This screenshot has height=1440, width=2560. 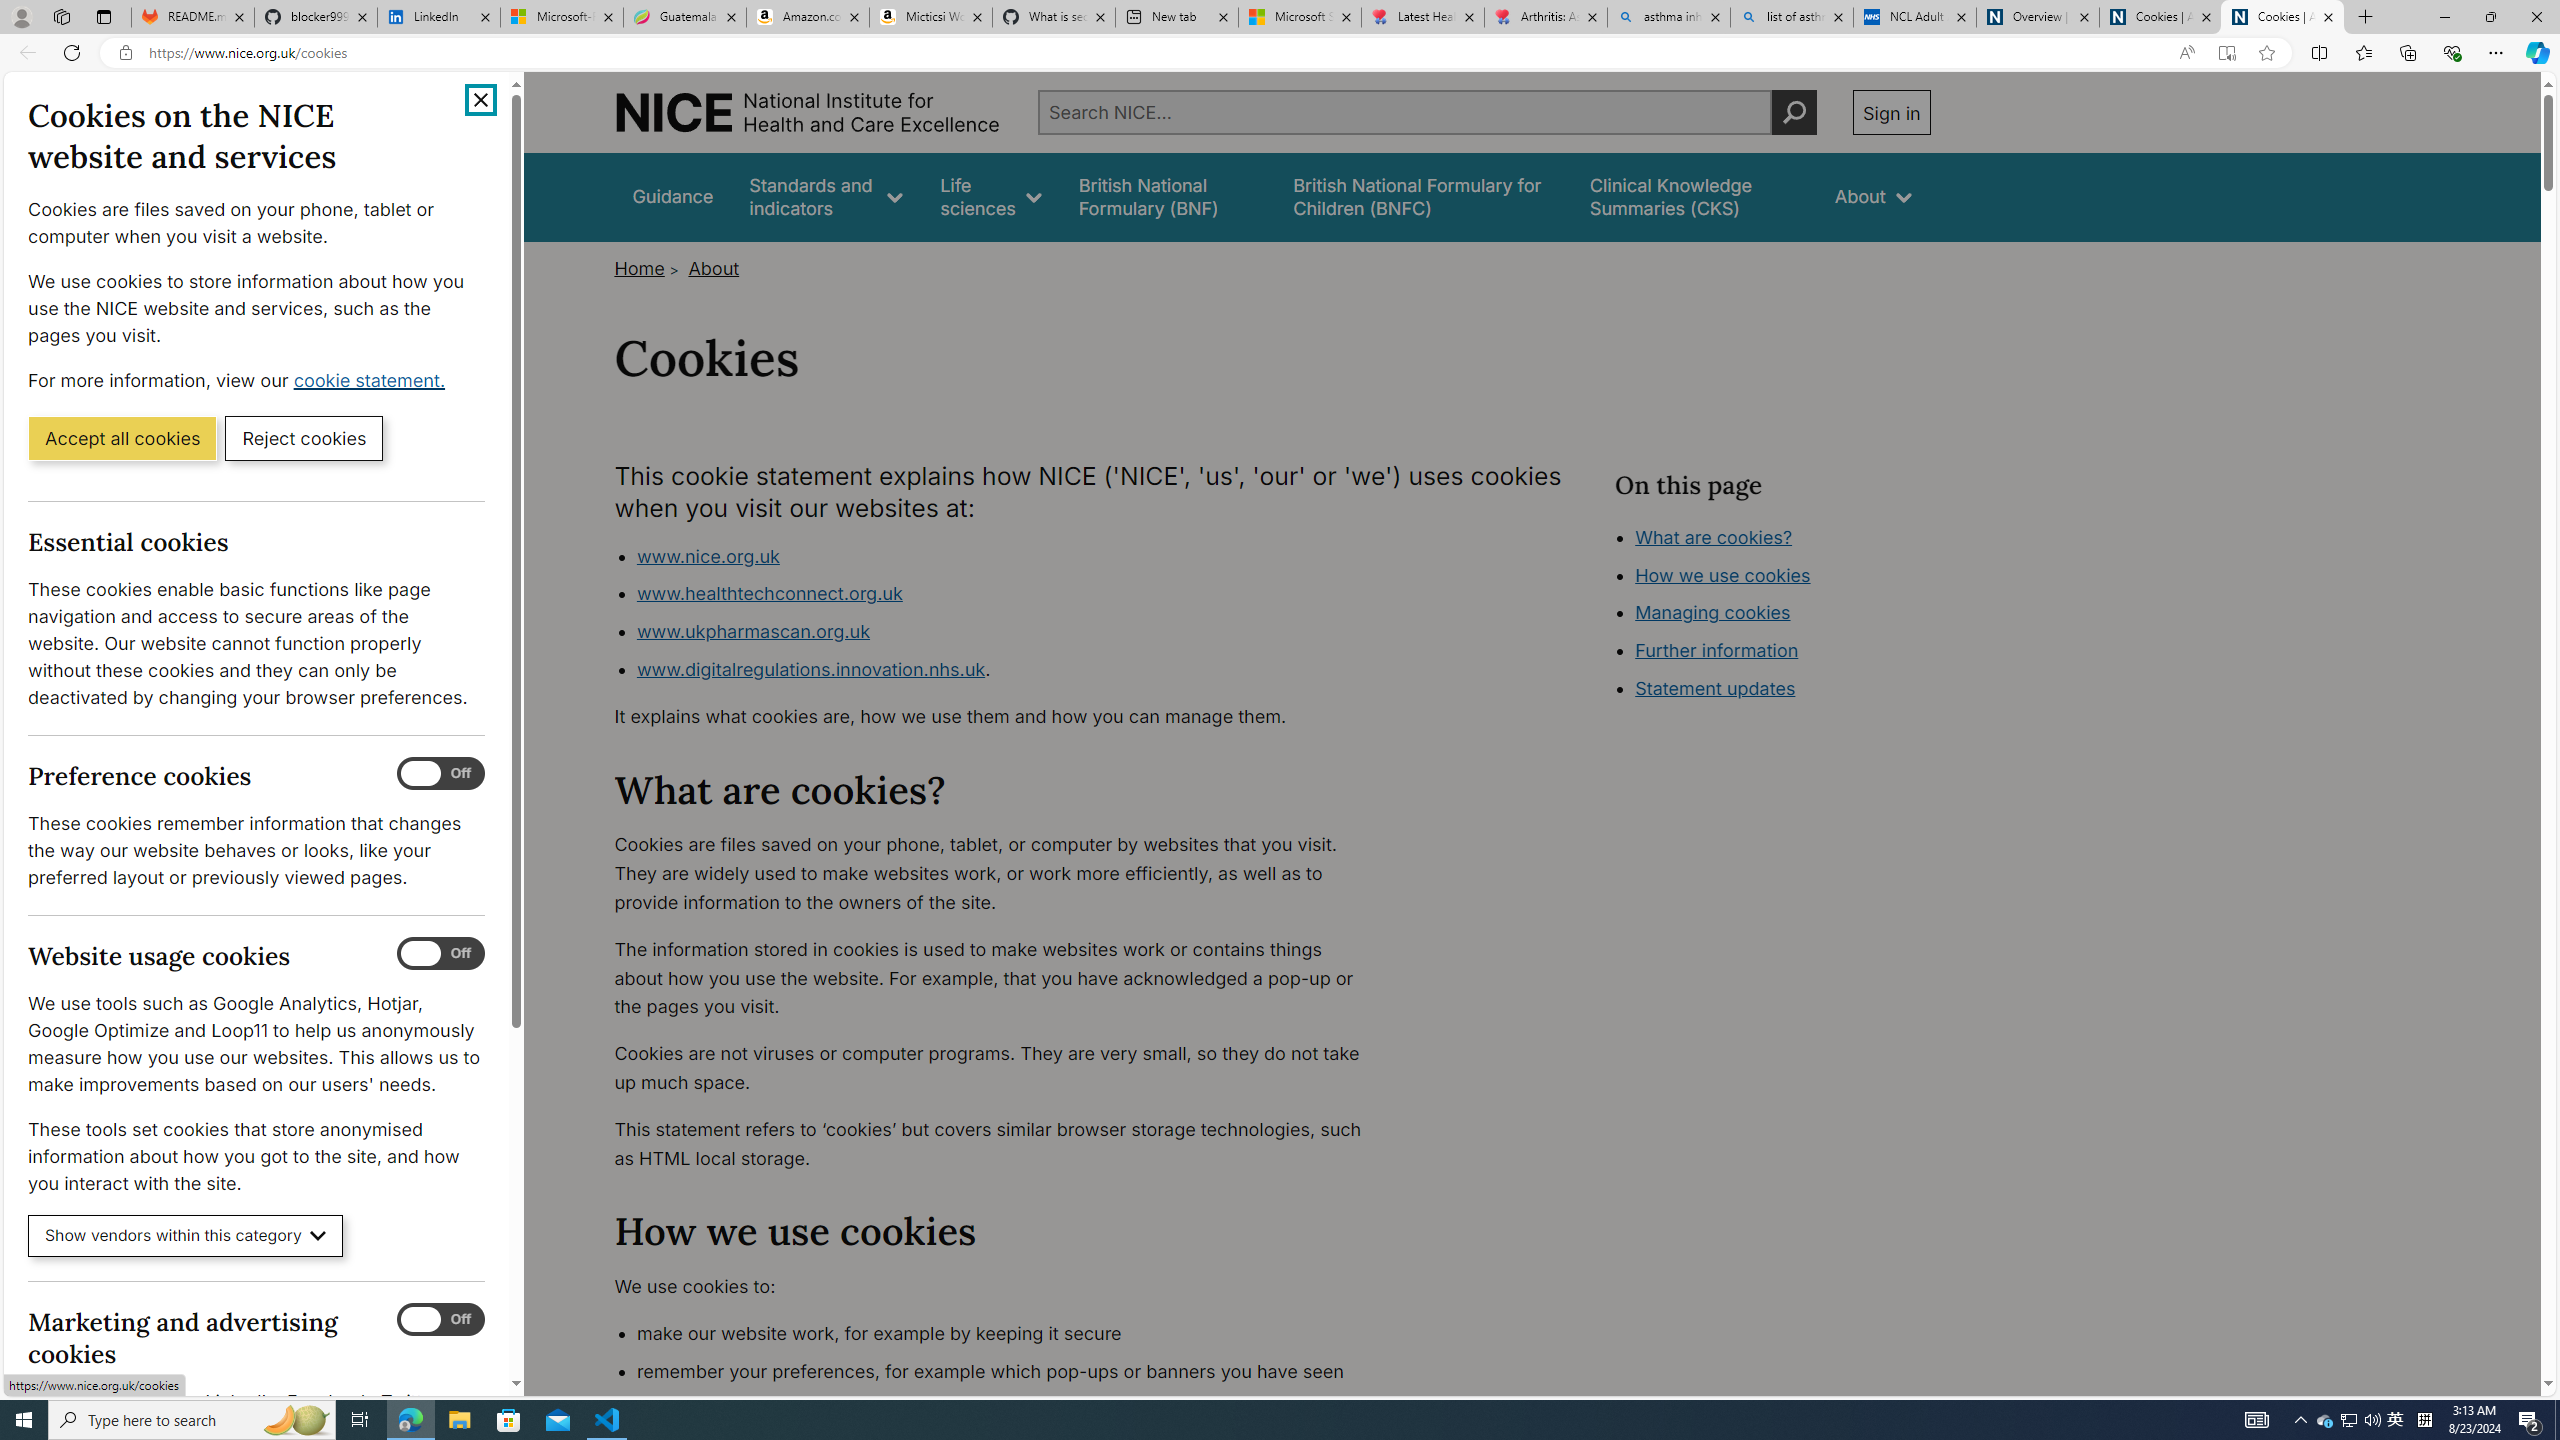 I want to click on false, so click(x=1694, y=196).